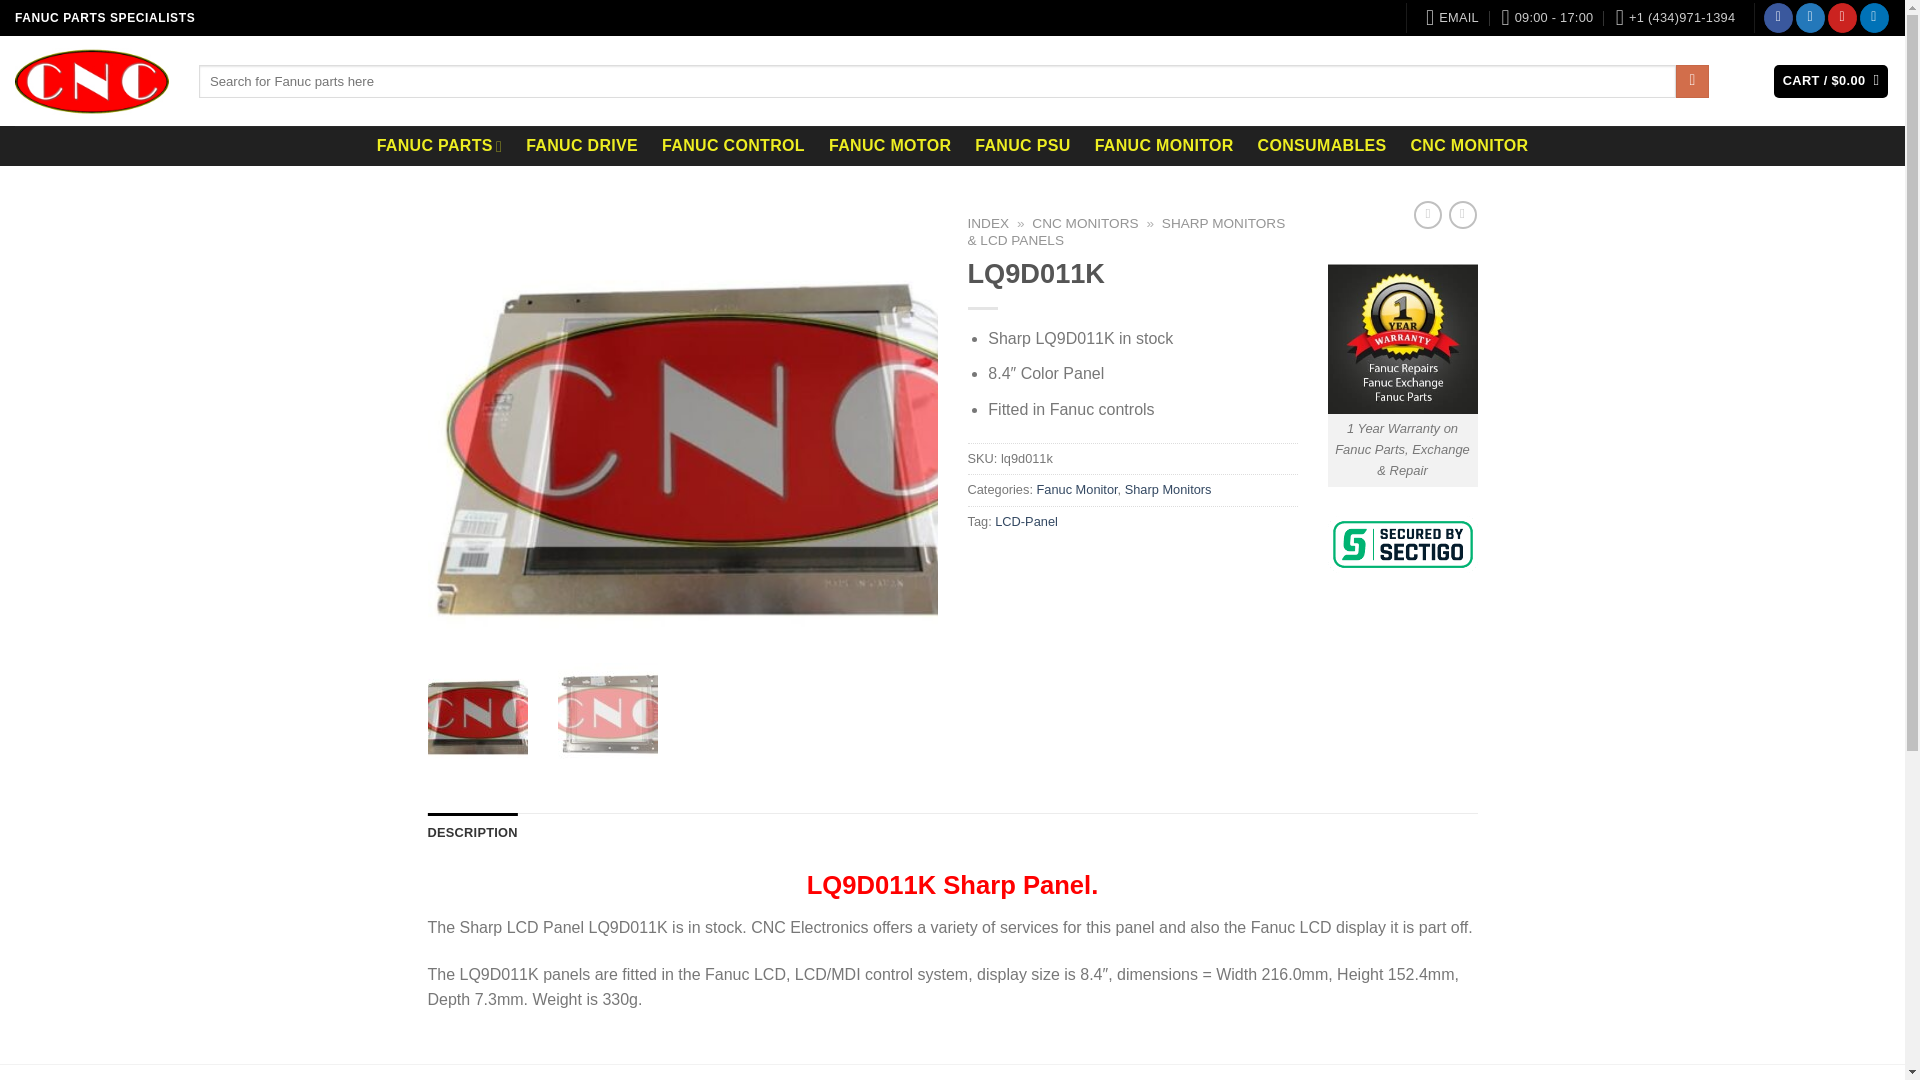 The image size is (1920, 1080). What do you see at coordinates (439, 146) in the screenshot?
I see `FANUC PARTS` at bounding box center [439, 146].